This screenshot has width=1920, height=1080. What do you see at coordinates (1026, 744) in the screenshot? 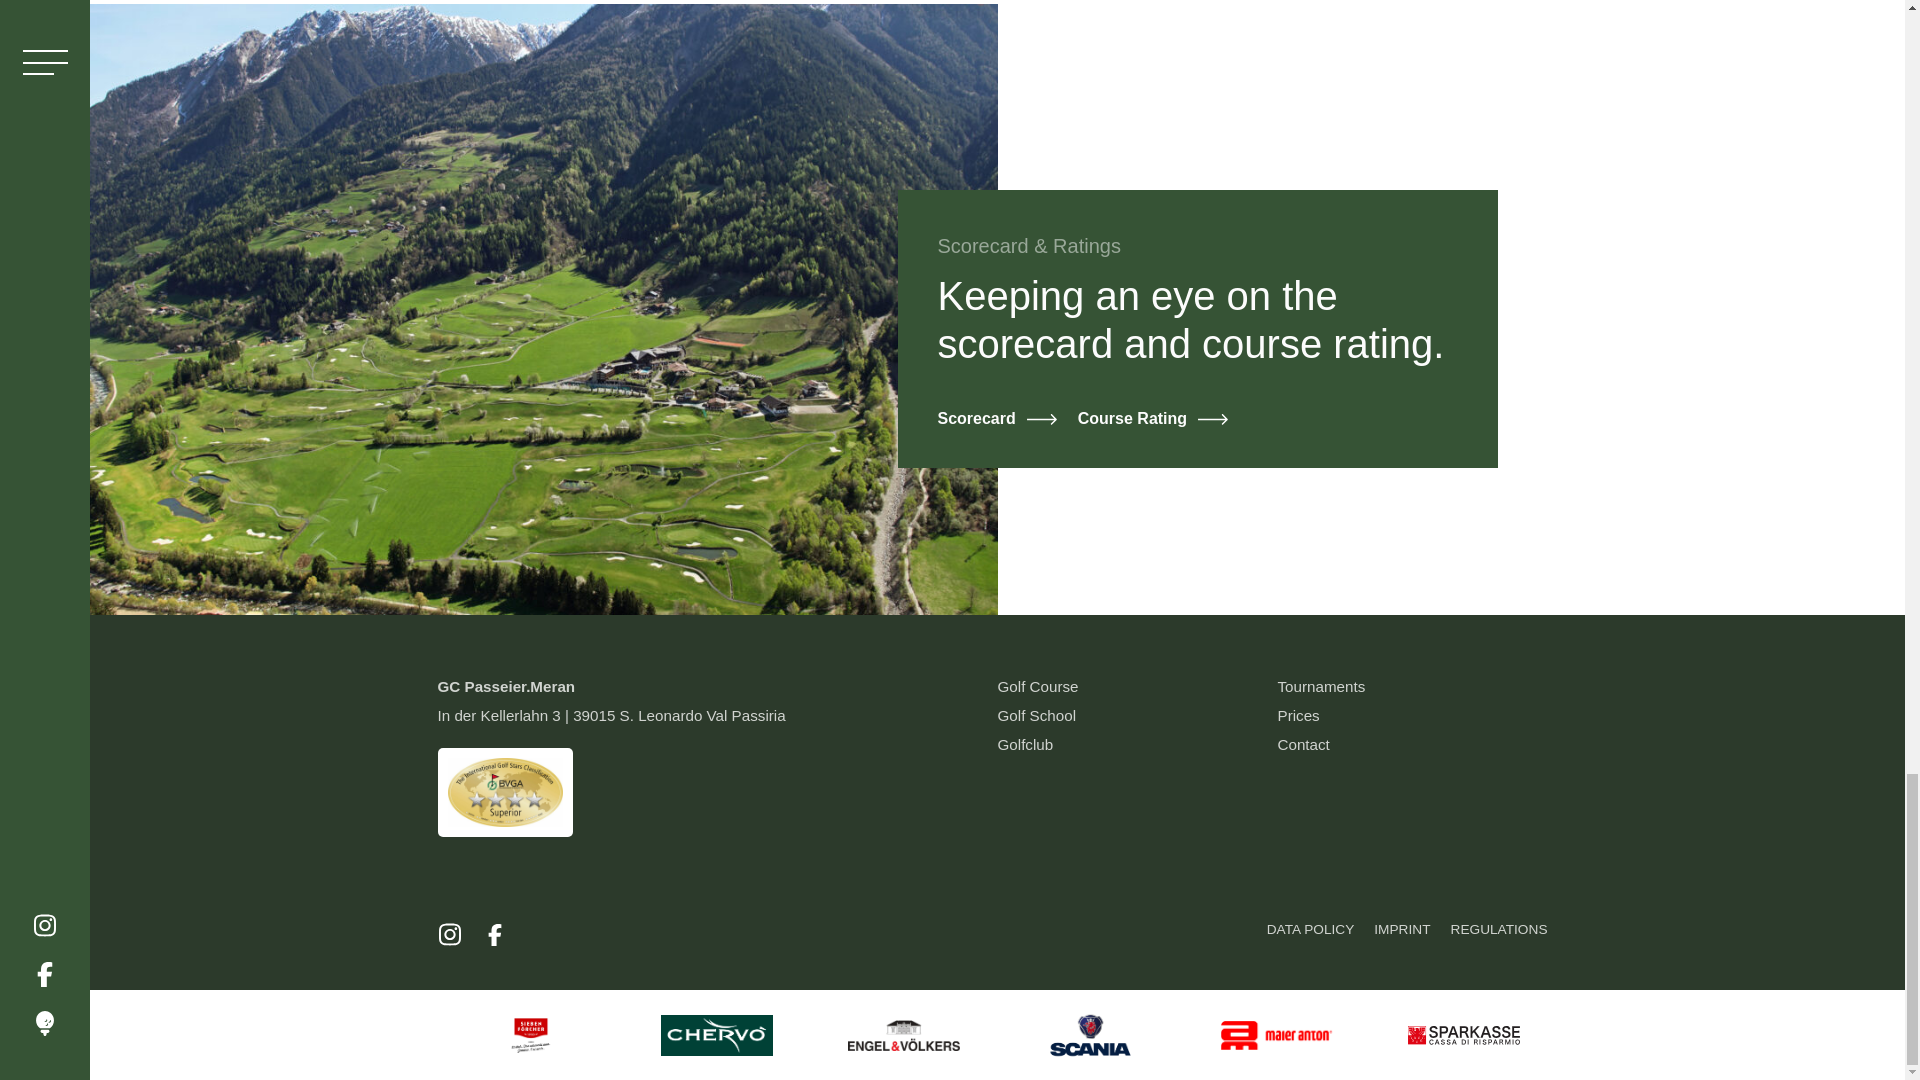
I see `Golfclub` at bounding box center [1026, 744].